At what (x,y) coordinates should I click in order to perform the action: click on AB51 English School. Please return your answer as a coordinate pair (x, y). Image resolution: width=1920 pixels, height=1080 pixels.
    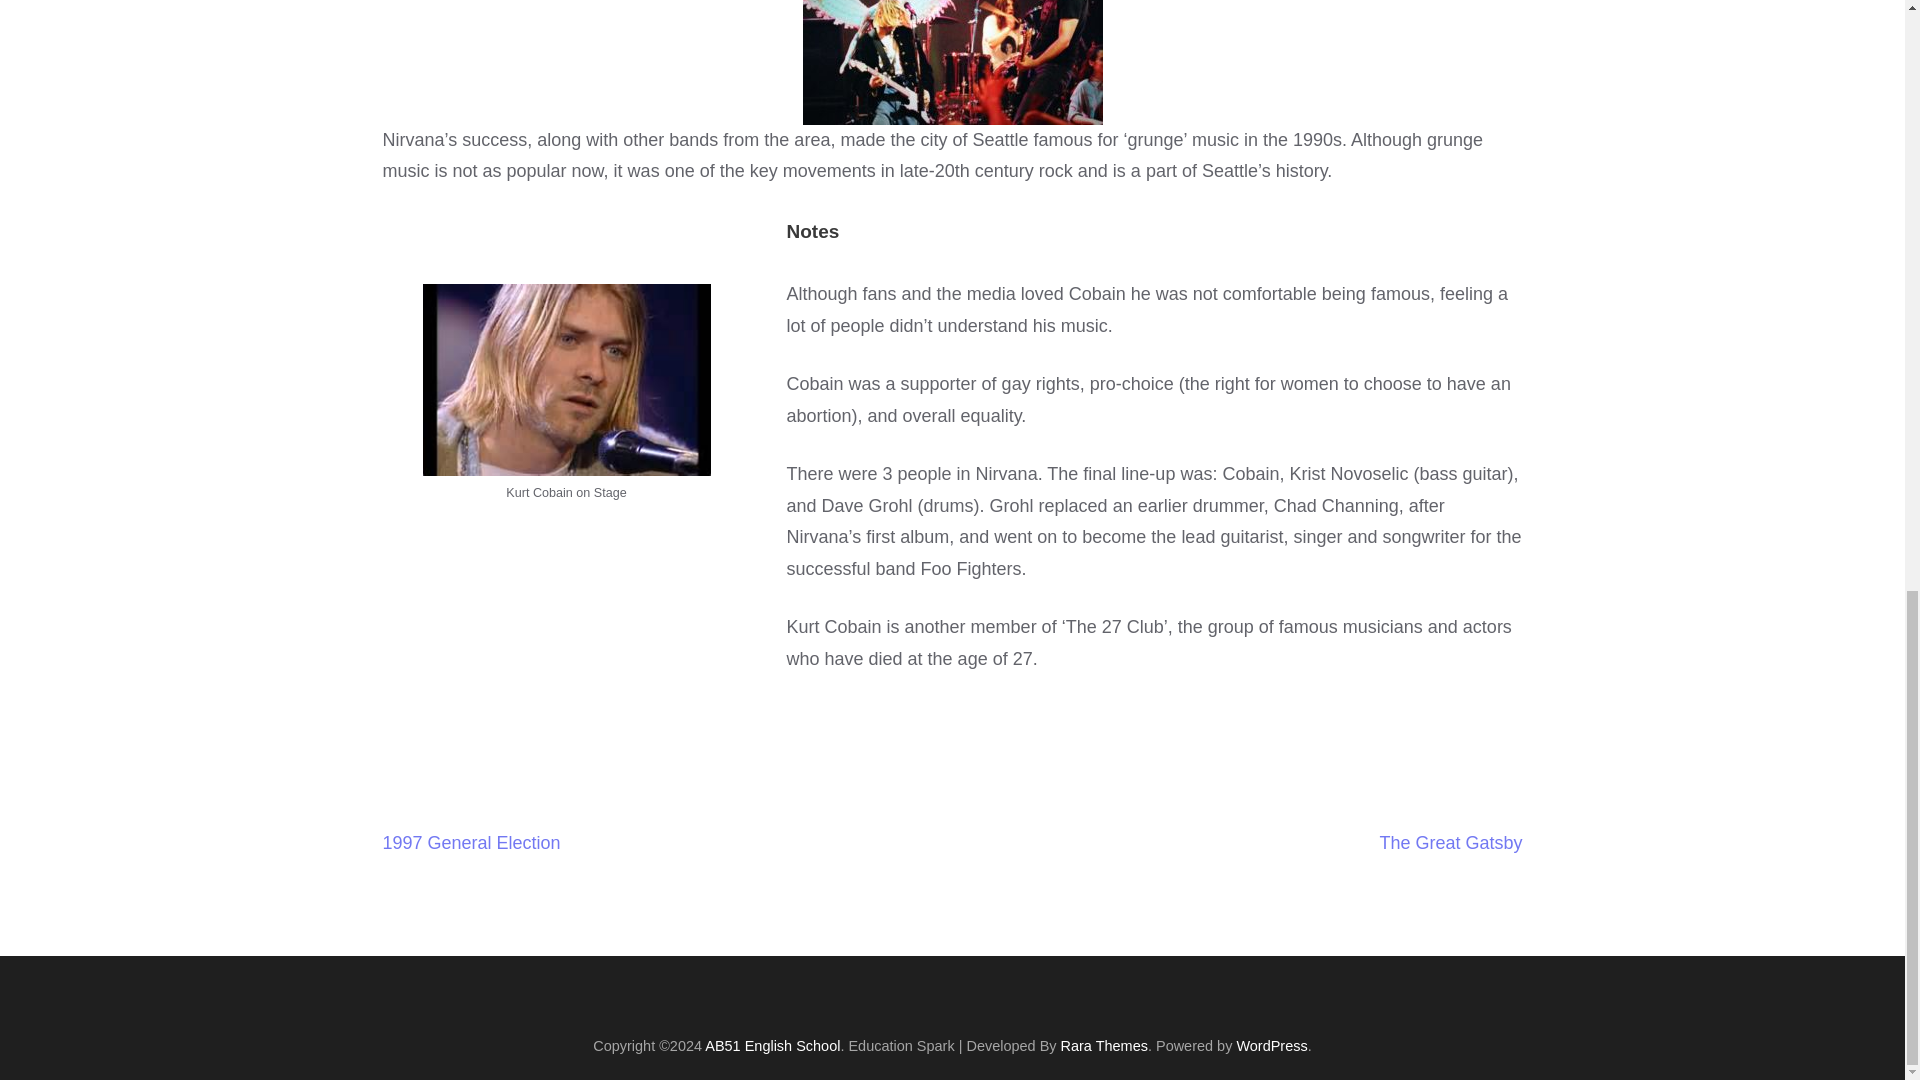
    Looking at the image, I should click on (772, 1046).